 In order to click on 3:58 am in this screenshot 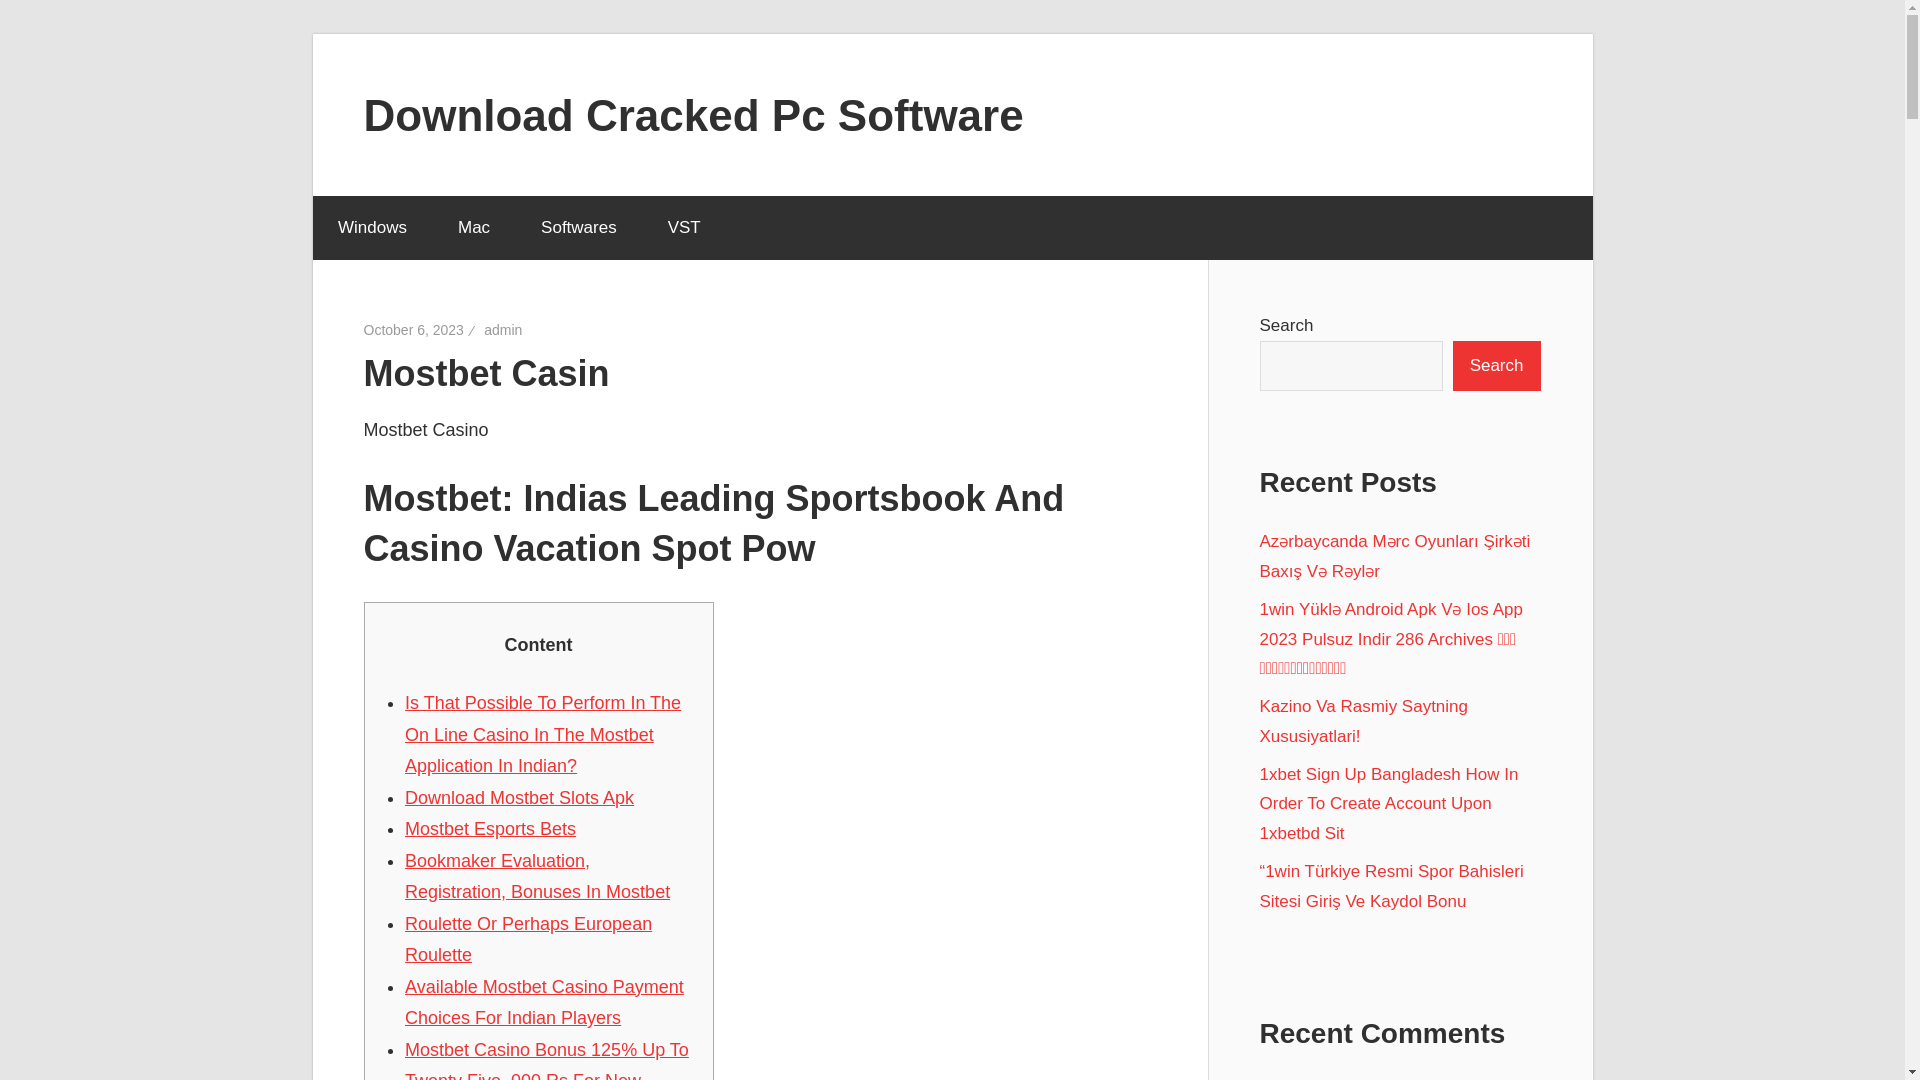, I will do `click(414, 330)`.